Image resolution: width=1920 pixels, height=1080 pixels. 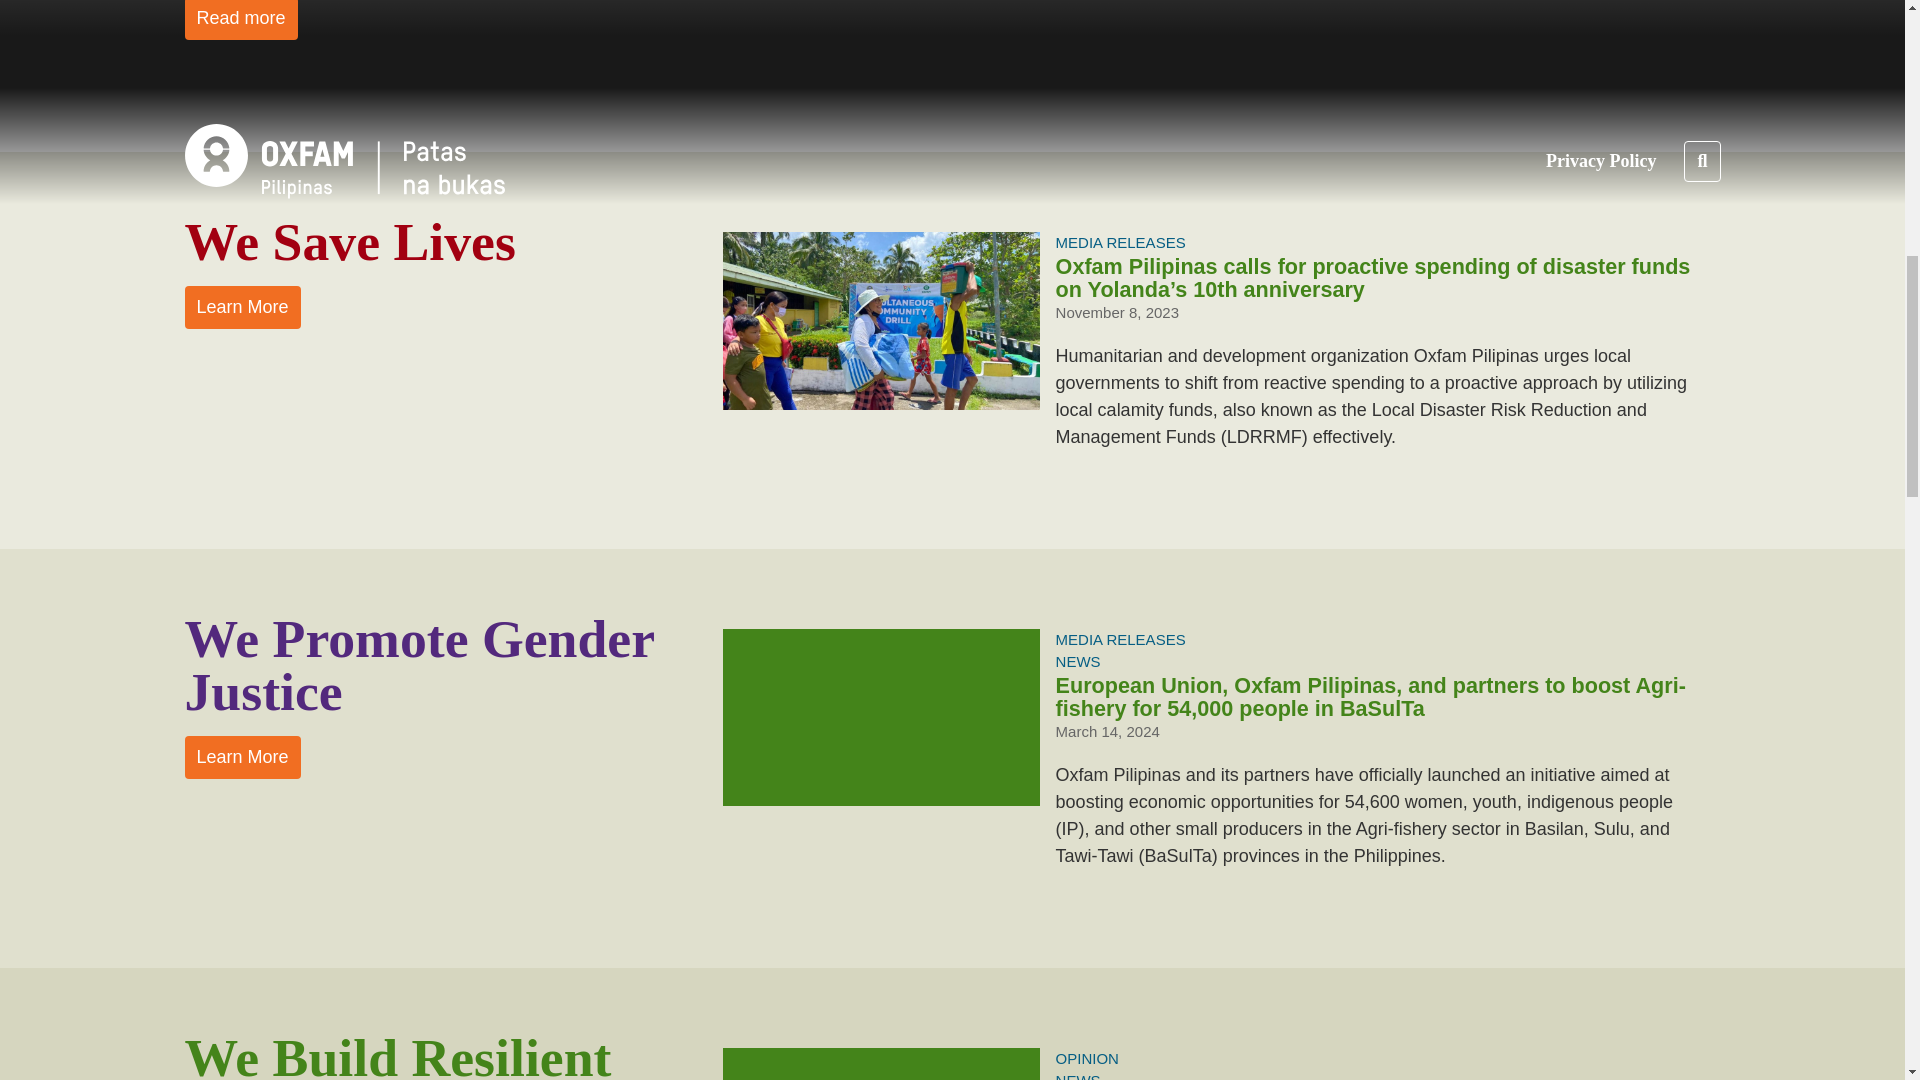 I want to click on Who benefits from climate finance?, so click(x=880, y=1064).